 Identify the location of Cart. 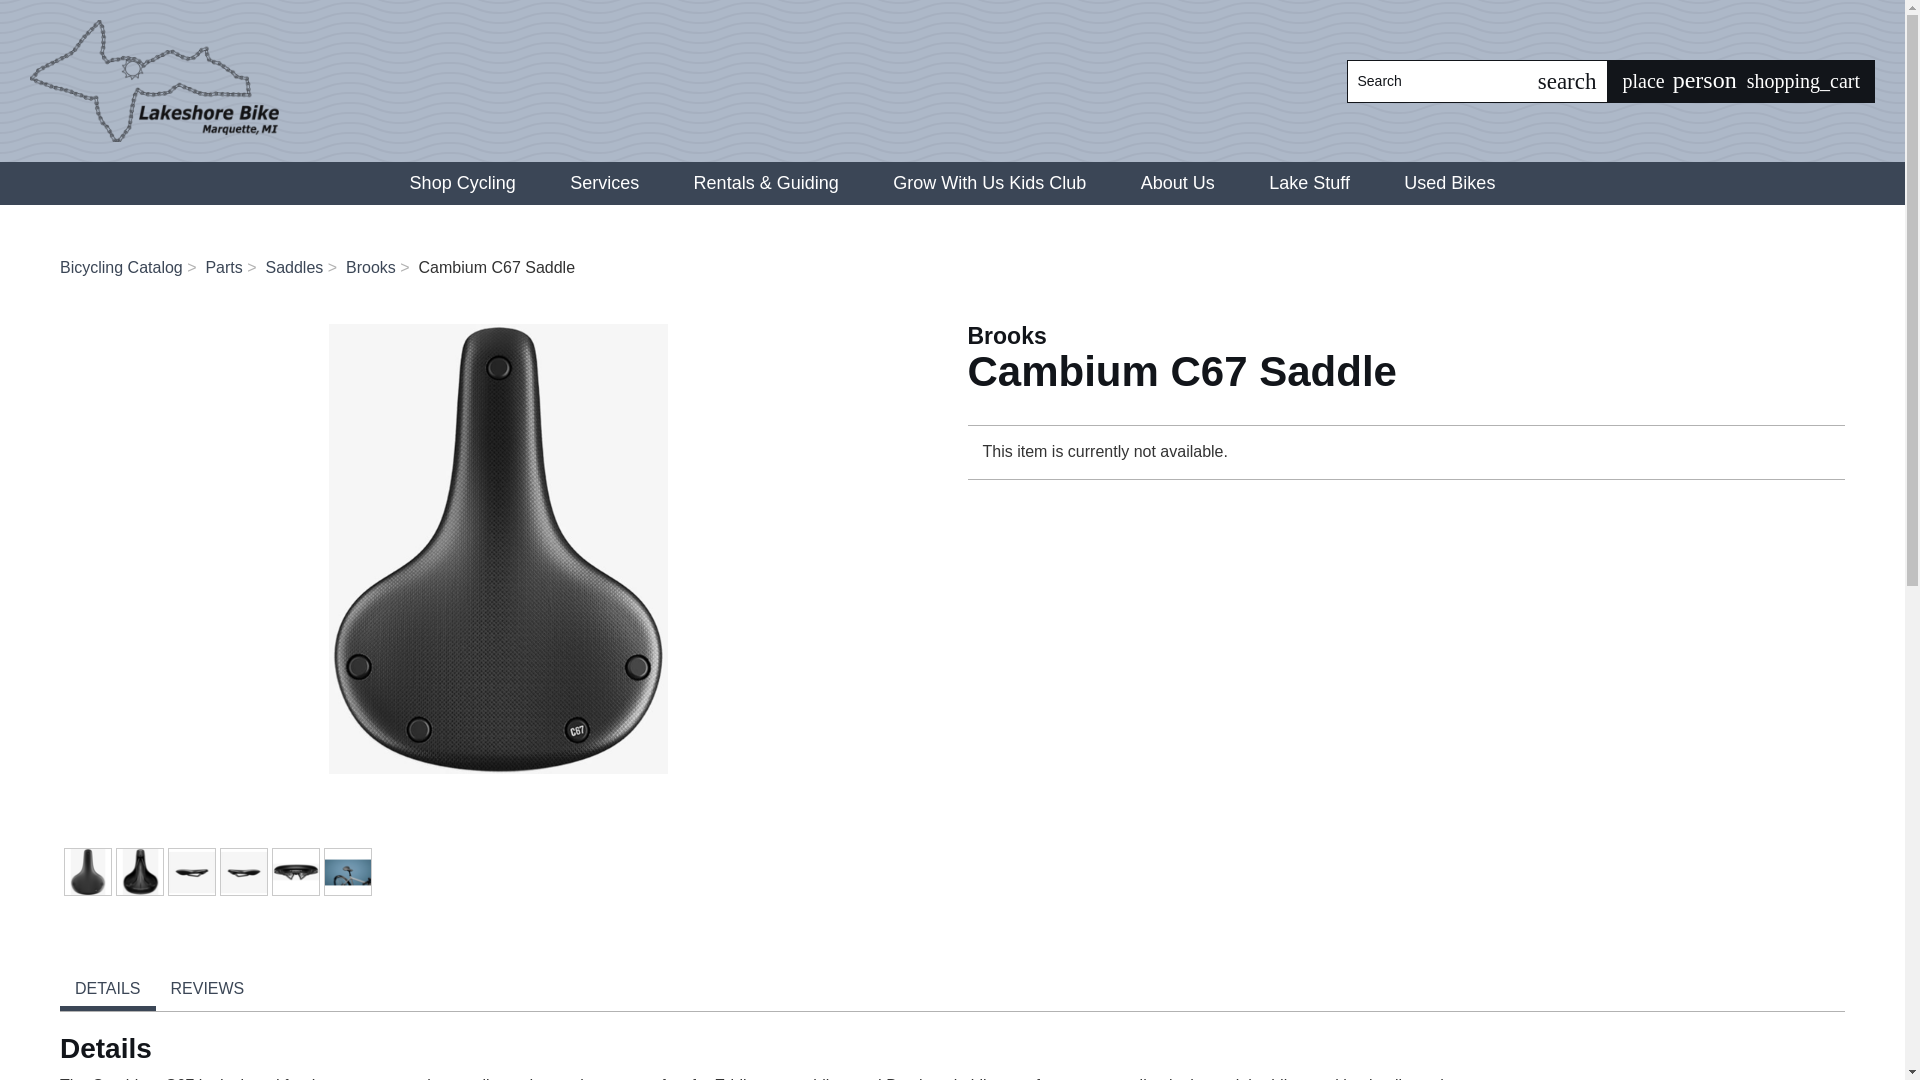
(1804, 80).